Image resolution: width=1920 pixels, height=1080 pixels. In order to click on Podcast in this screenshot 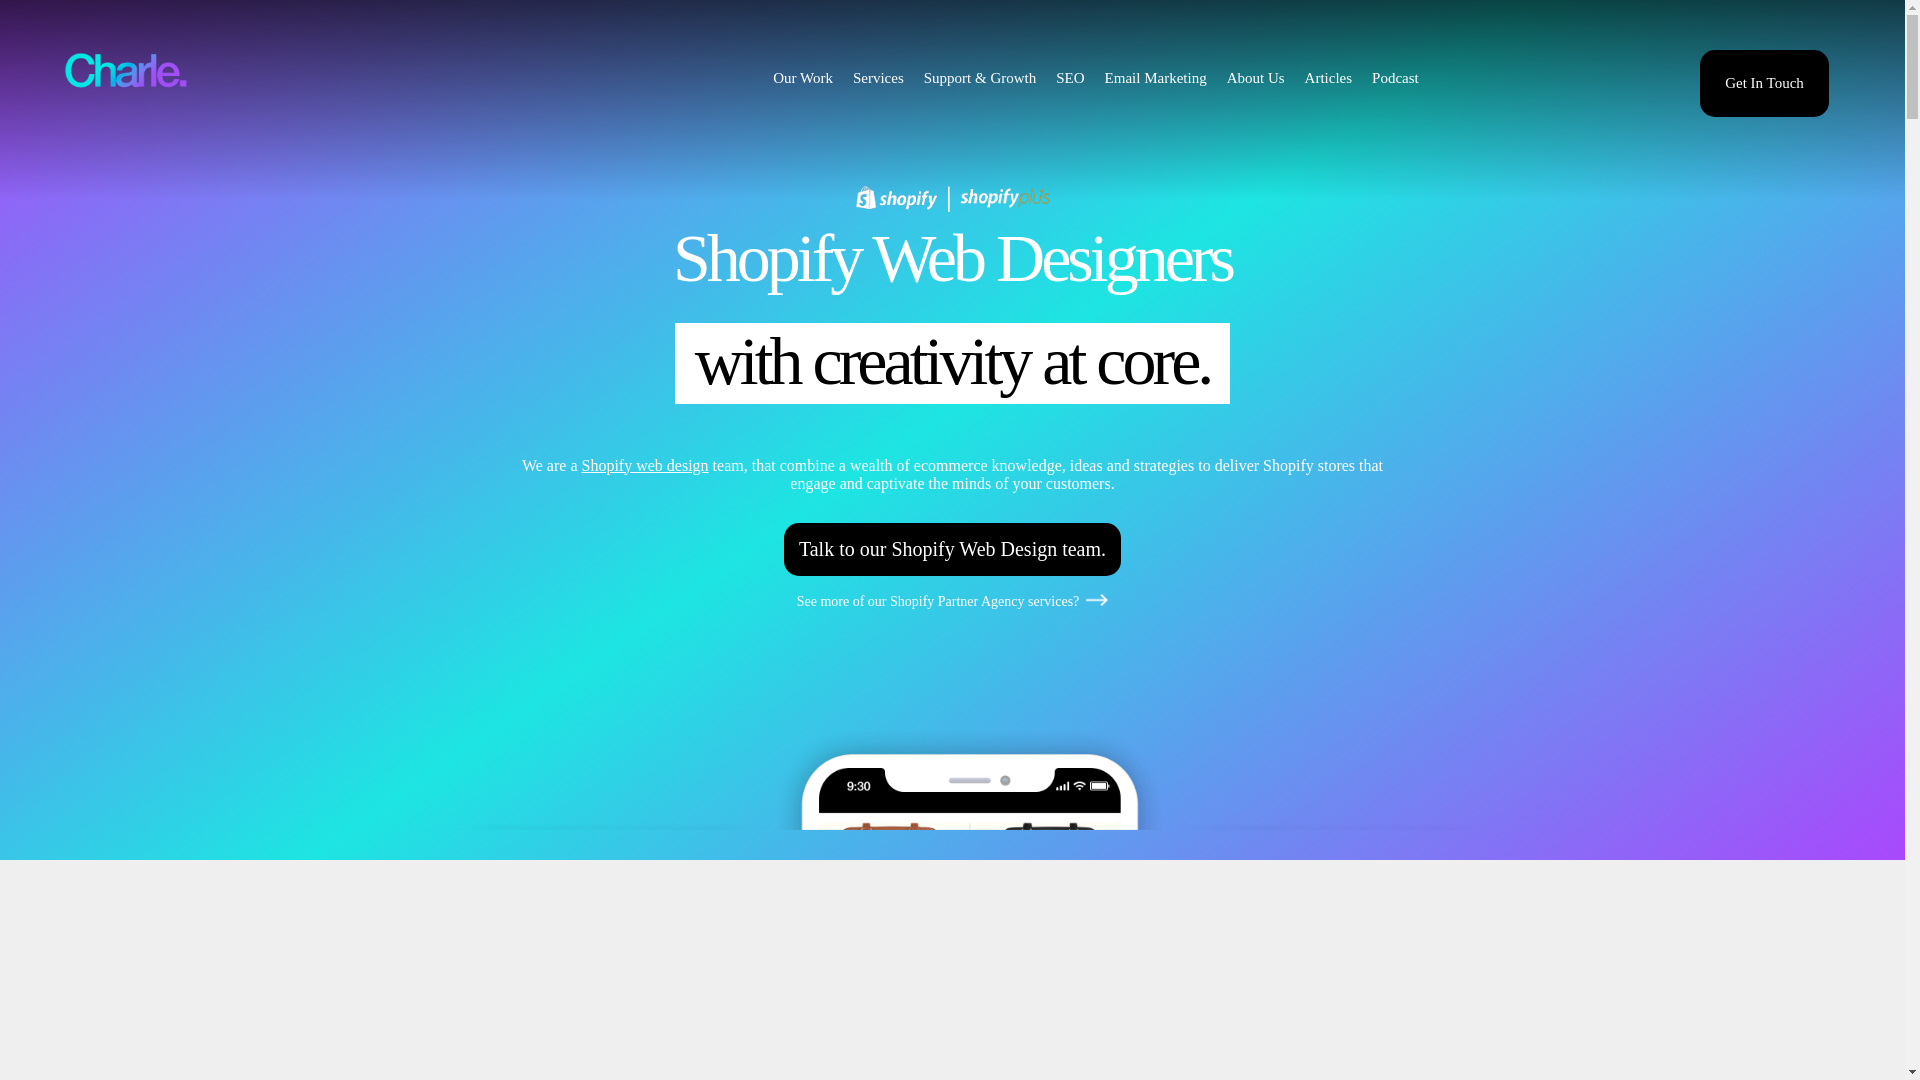, I will do `click(1395, 78)`.